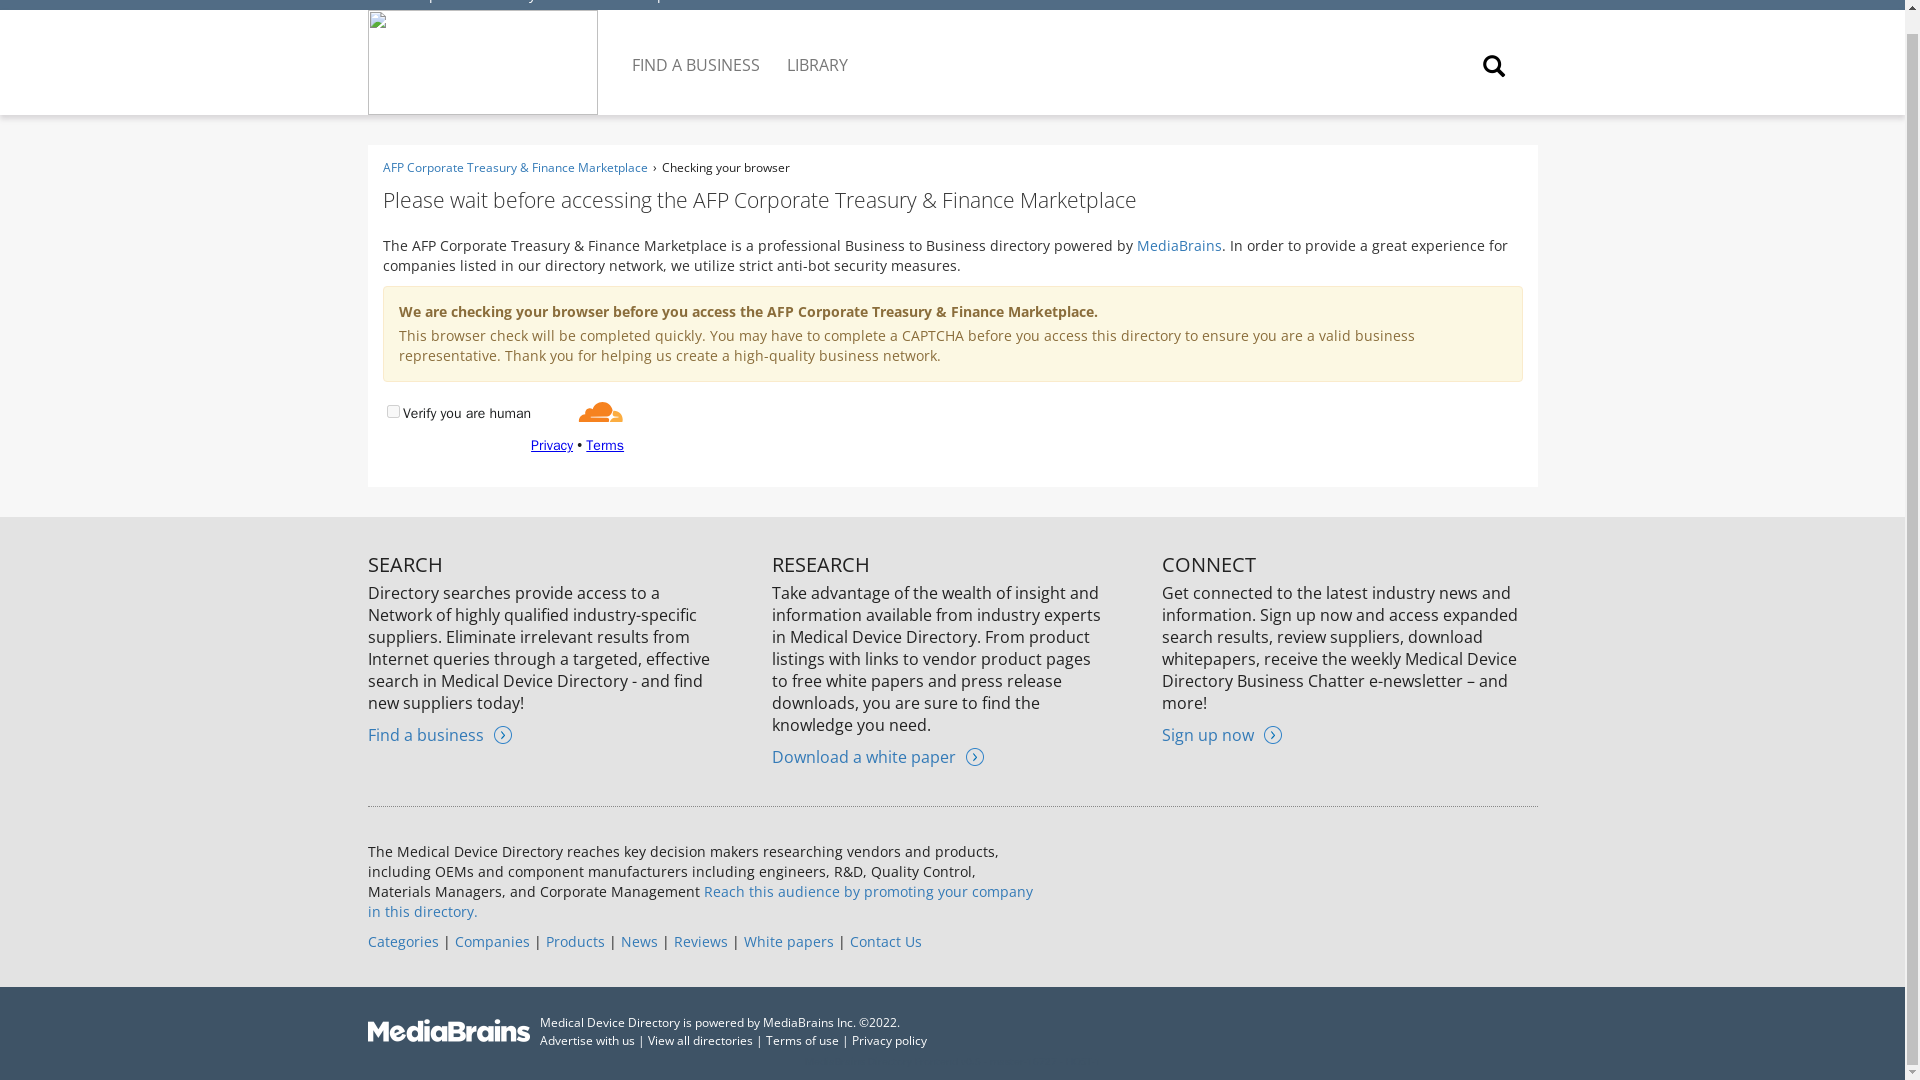  I want to click on Terms of use, so click(802, 1040).